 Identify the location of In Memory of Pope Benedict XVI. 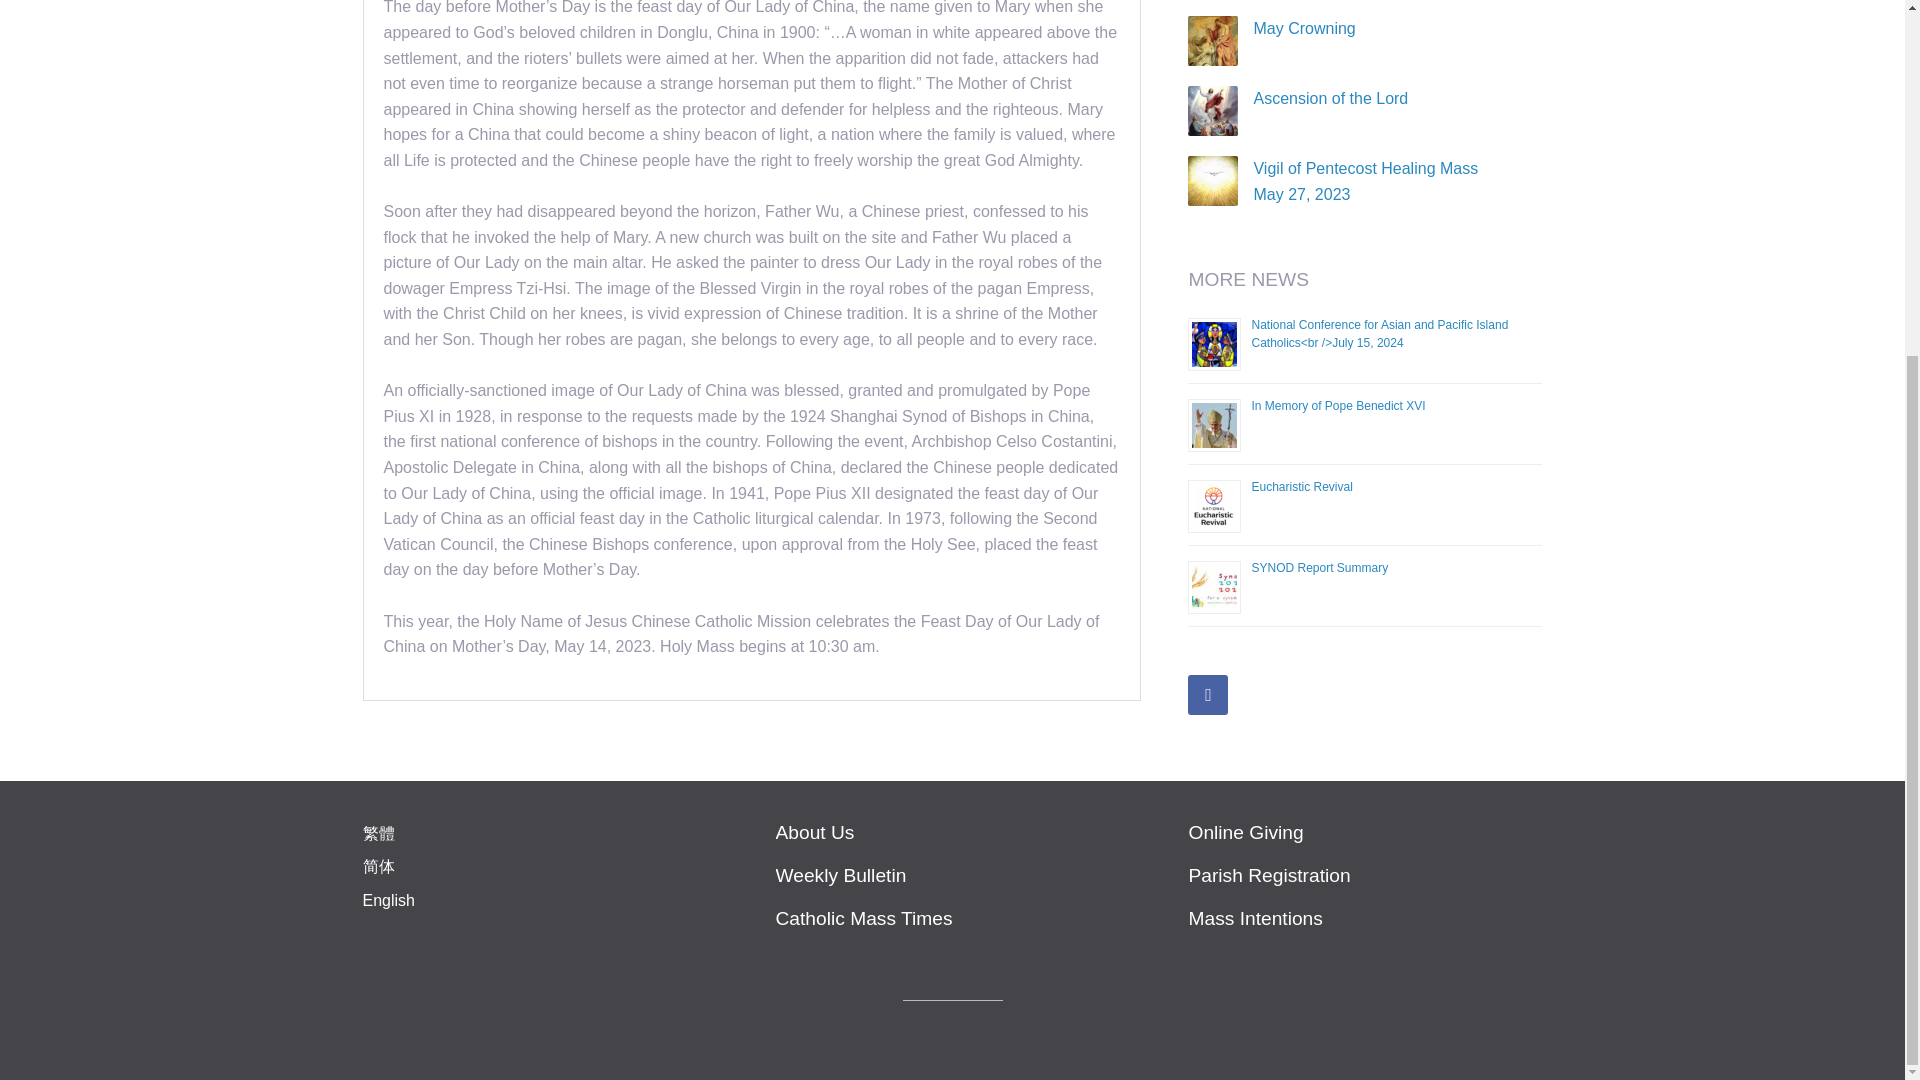
(1364, 918).